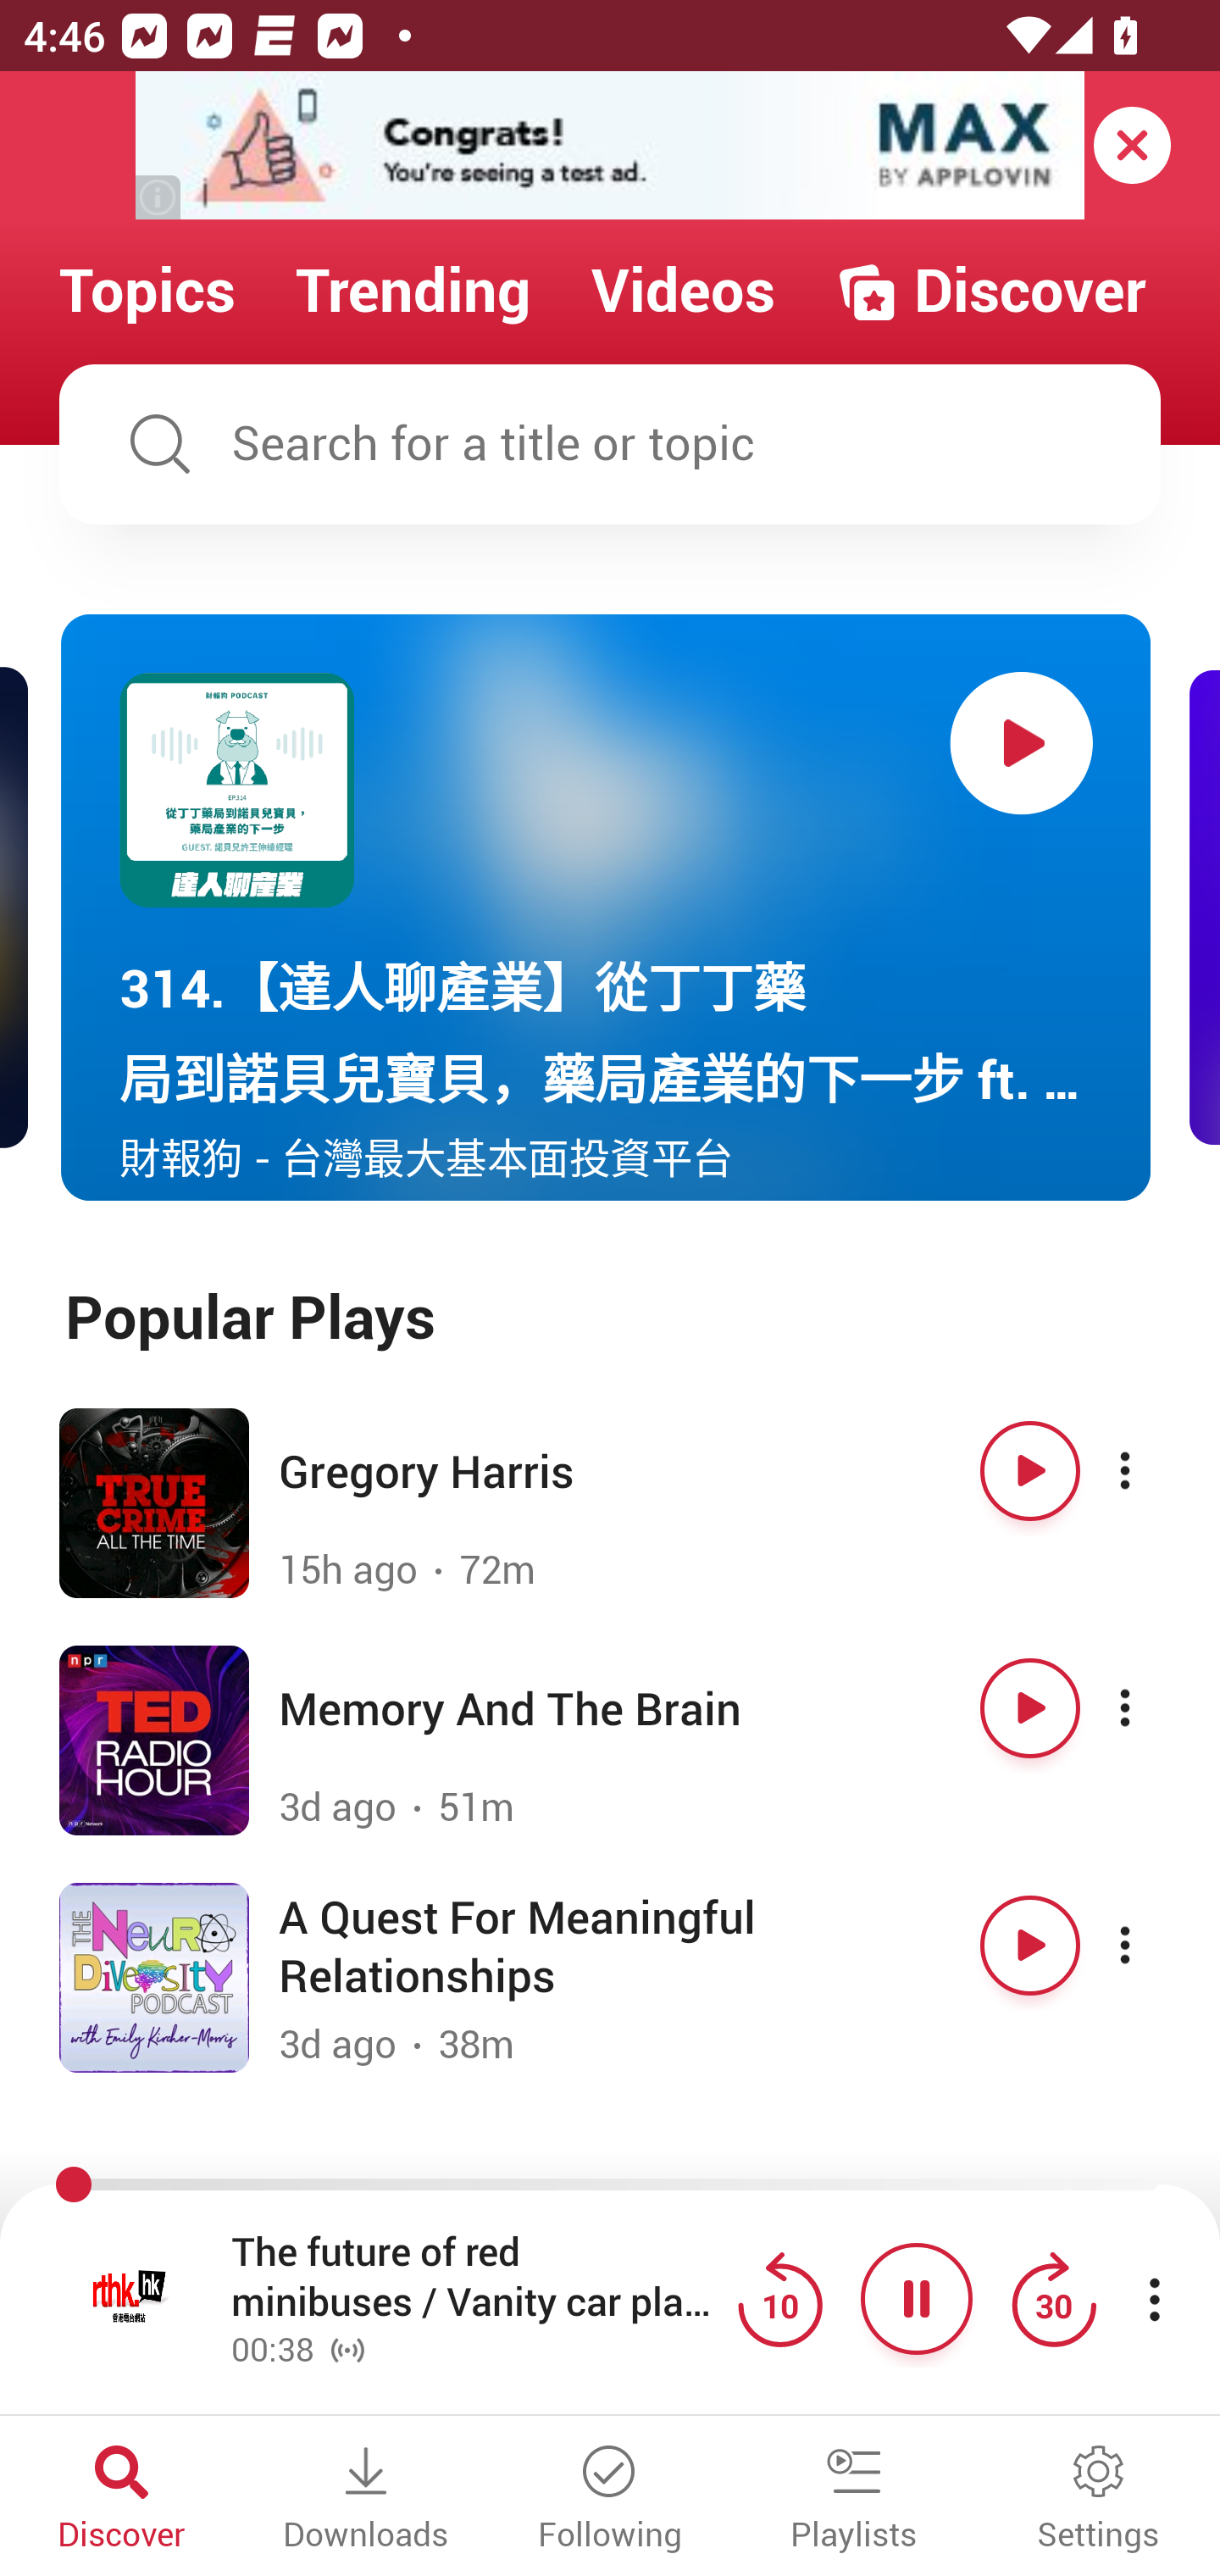 The width and height of the screenshot is (1220, 2576). What do you see at coordinates (779, 2298) in the screenshot?
I see `Jump back` at bounding box center [779, 2298].